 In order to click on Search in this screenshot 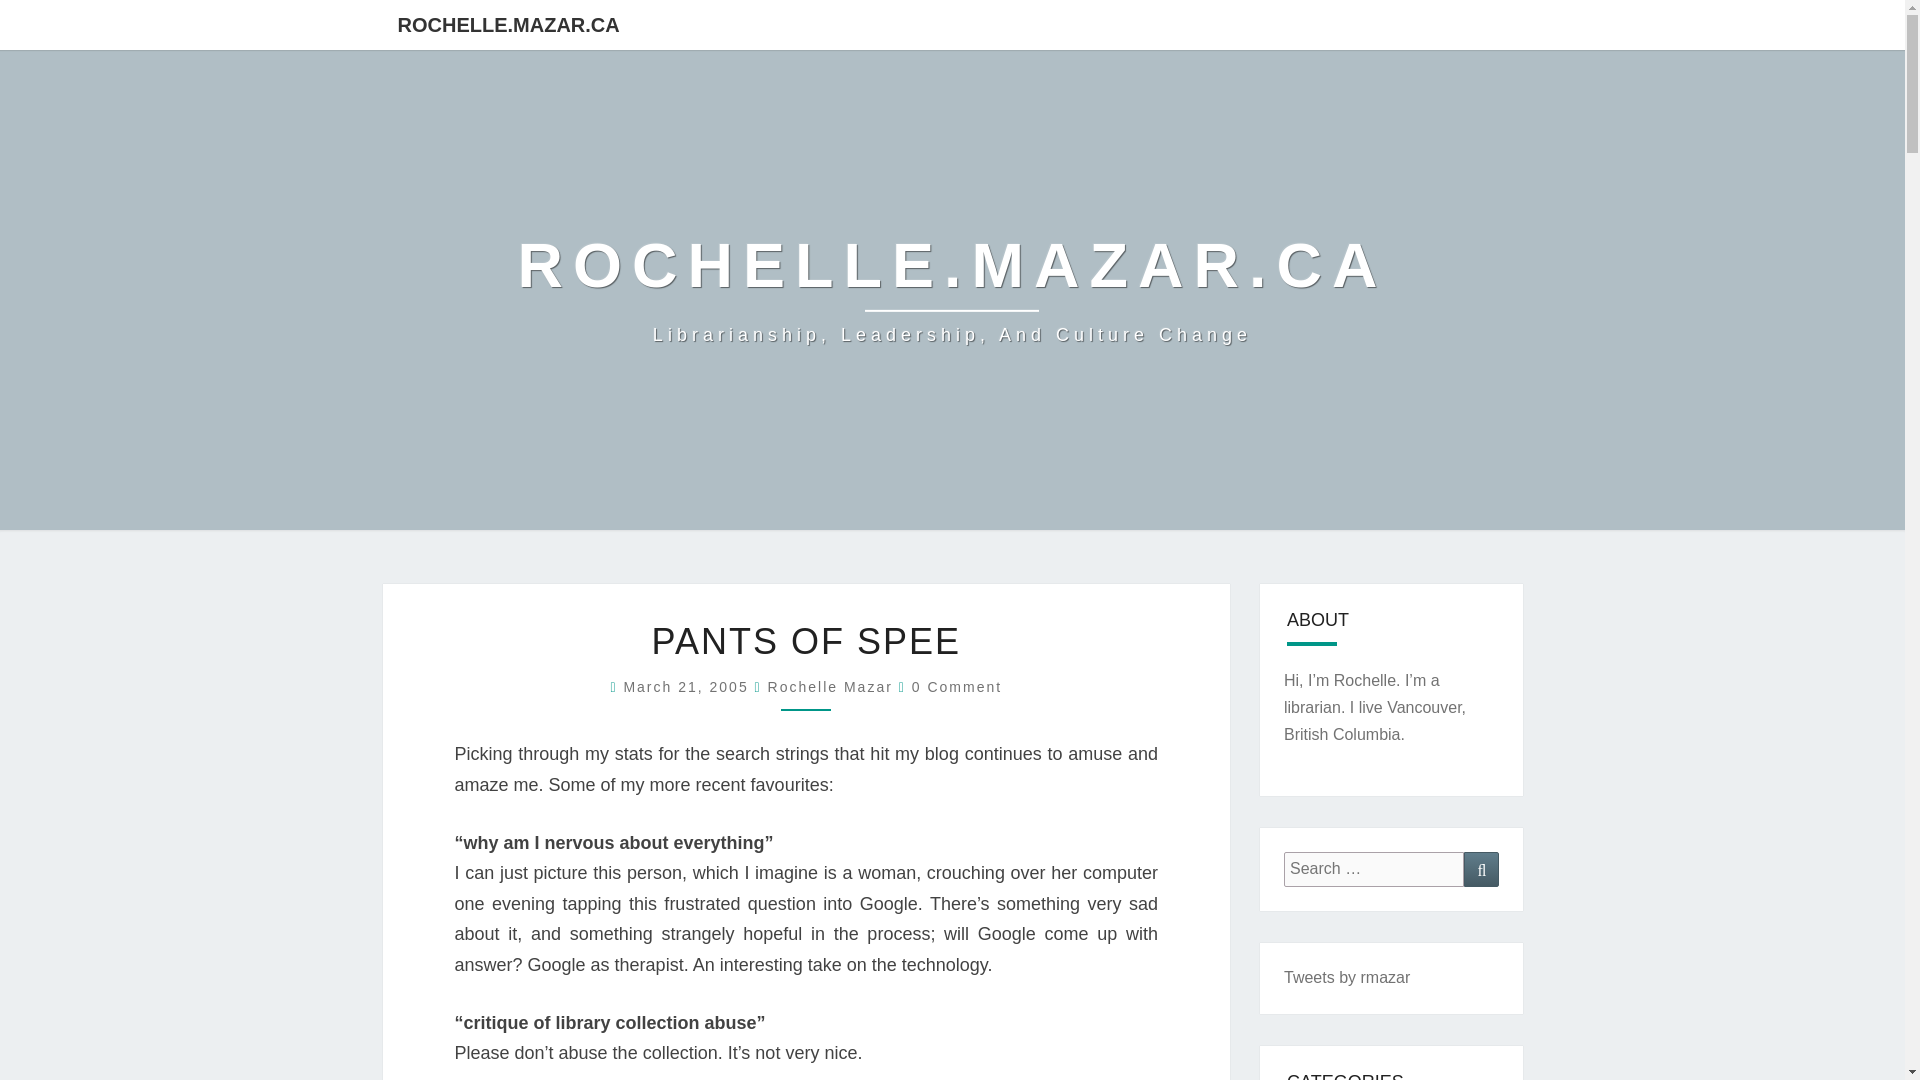, I will do `click(1481, 869)`.